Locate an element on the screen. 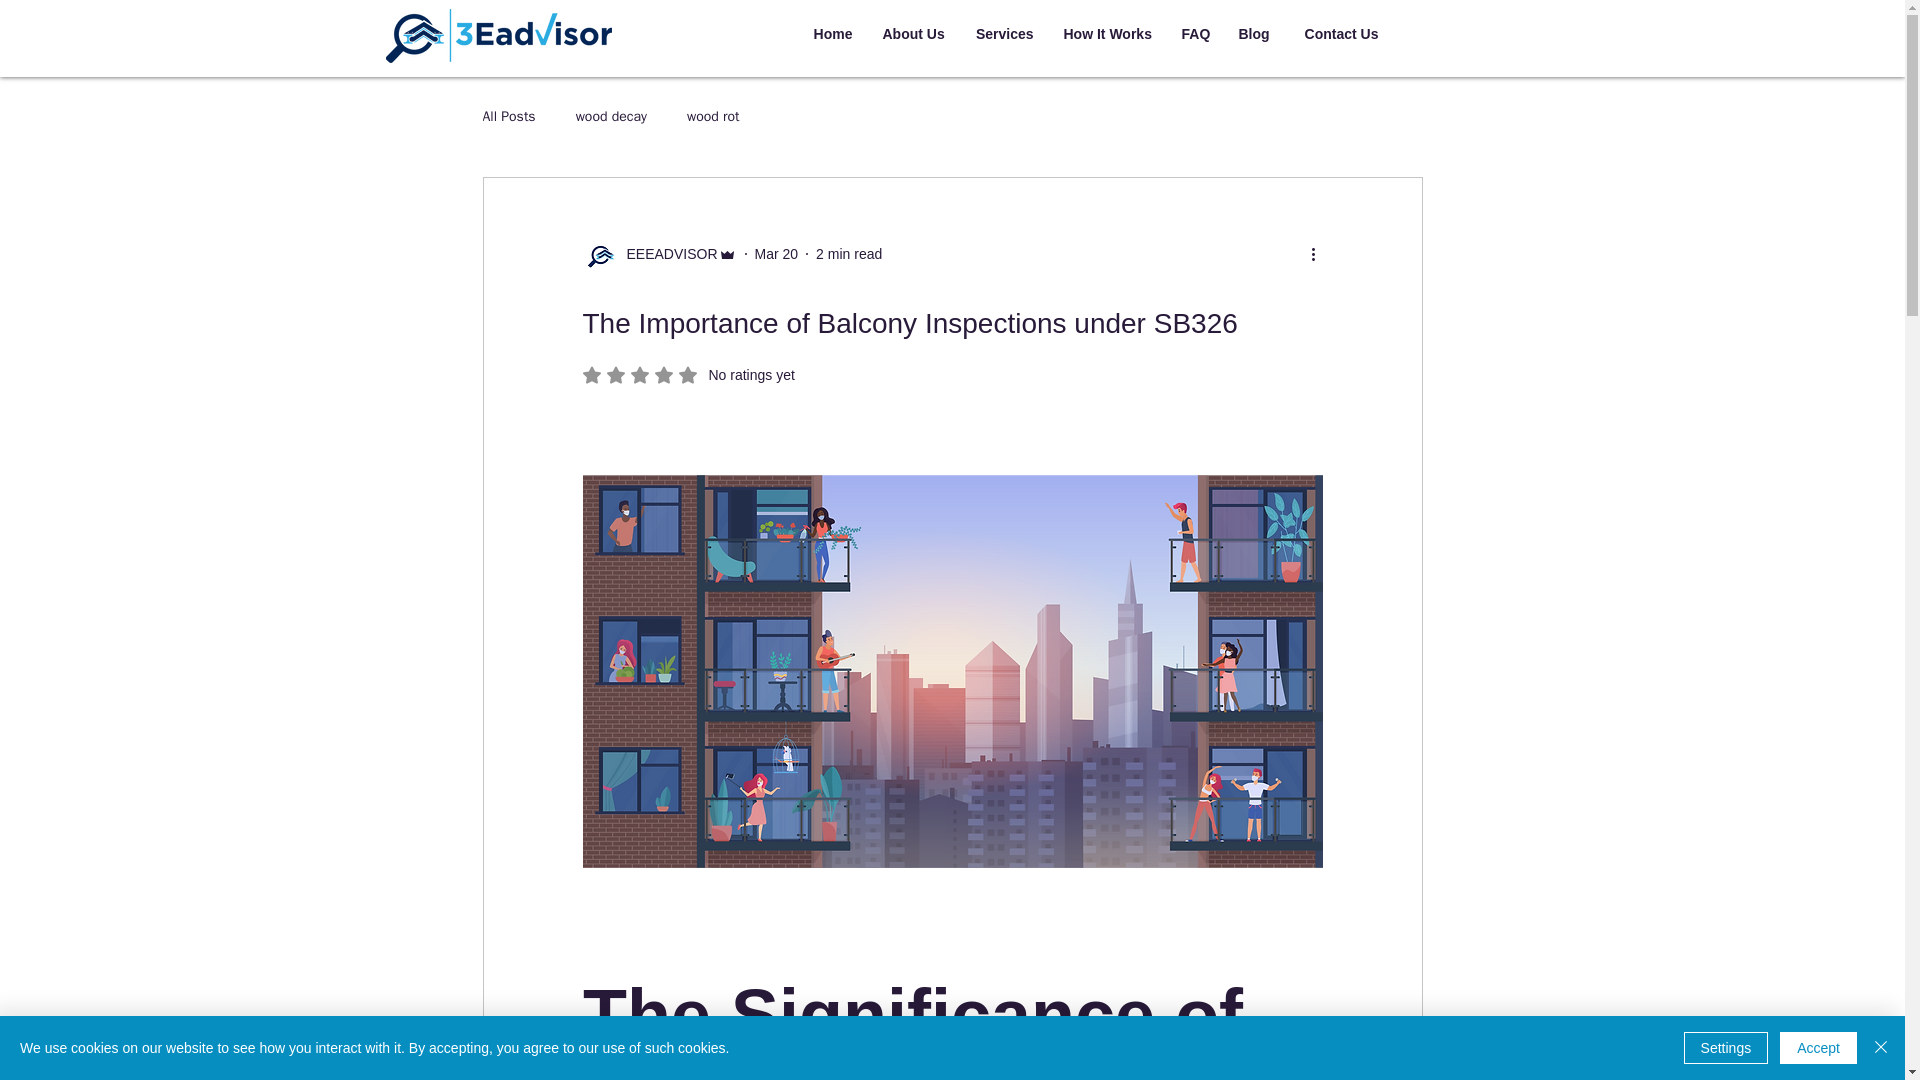  Home is located at coordinates (1004, 34).